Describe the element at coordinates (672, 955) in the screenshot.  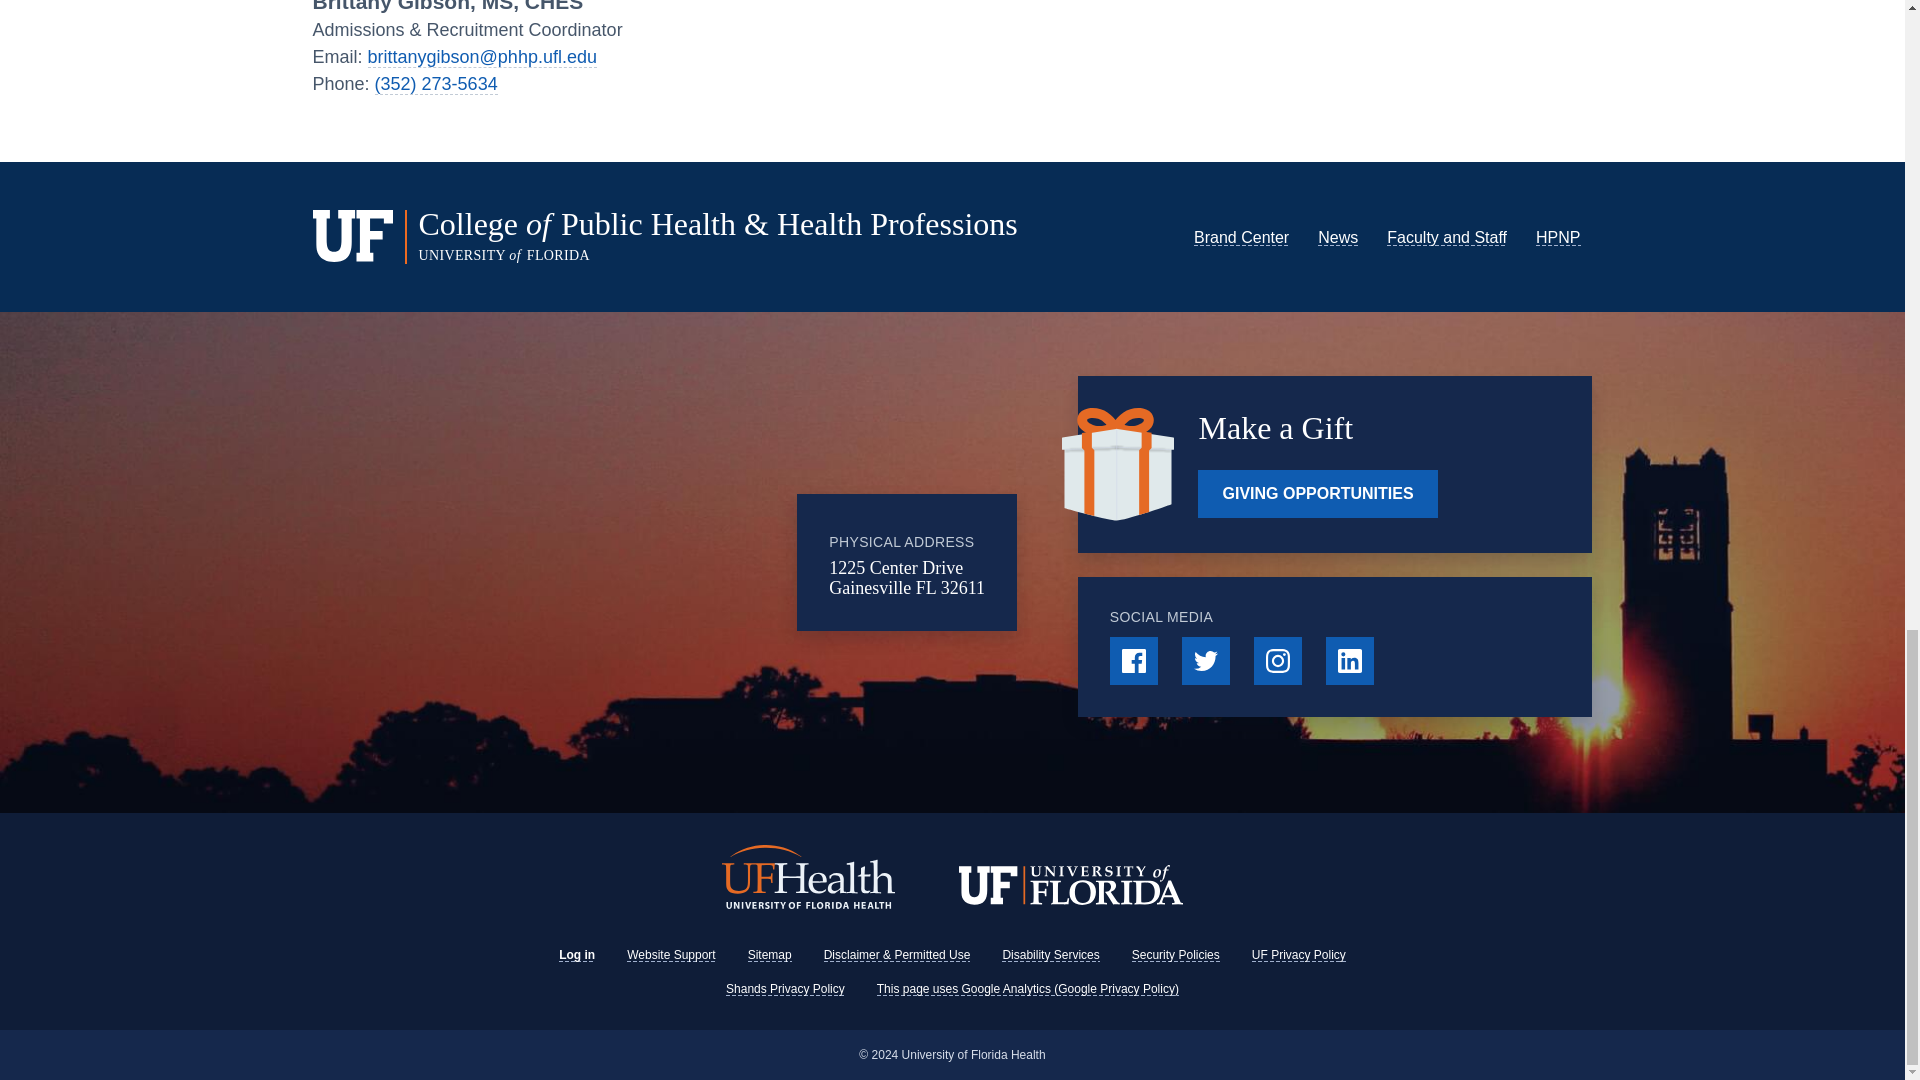
I see `Website Support` at that location.